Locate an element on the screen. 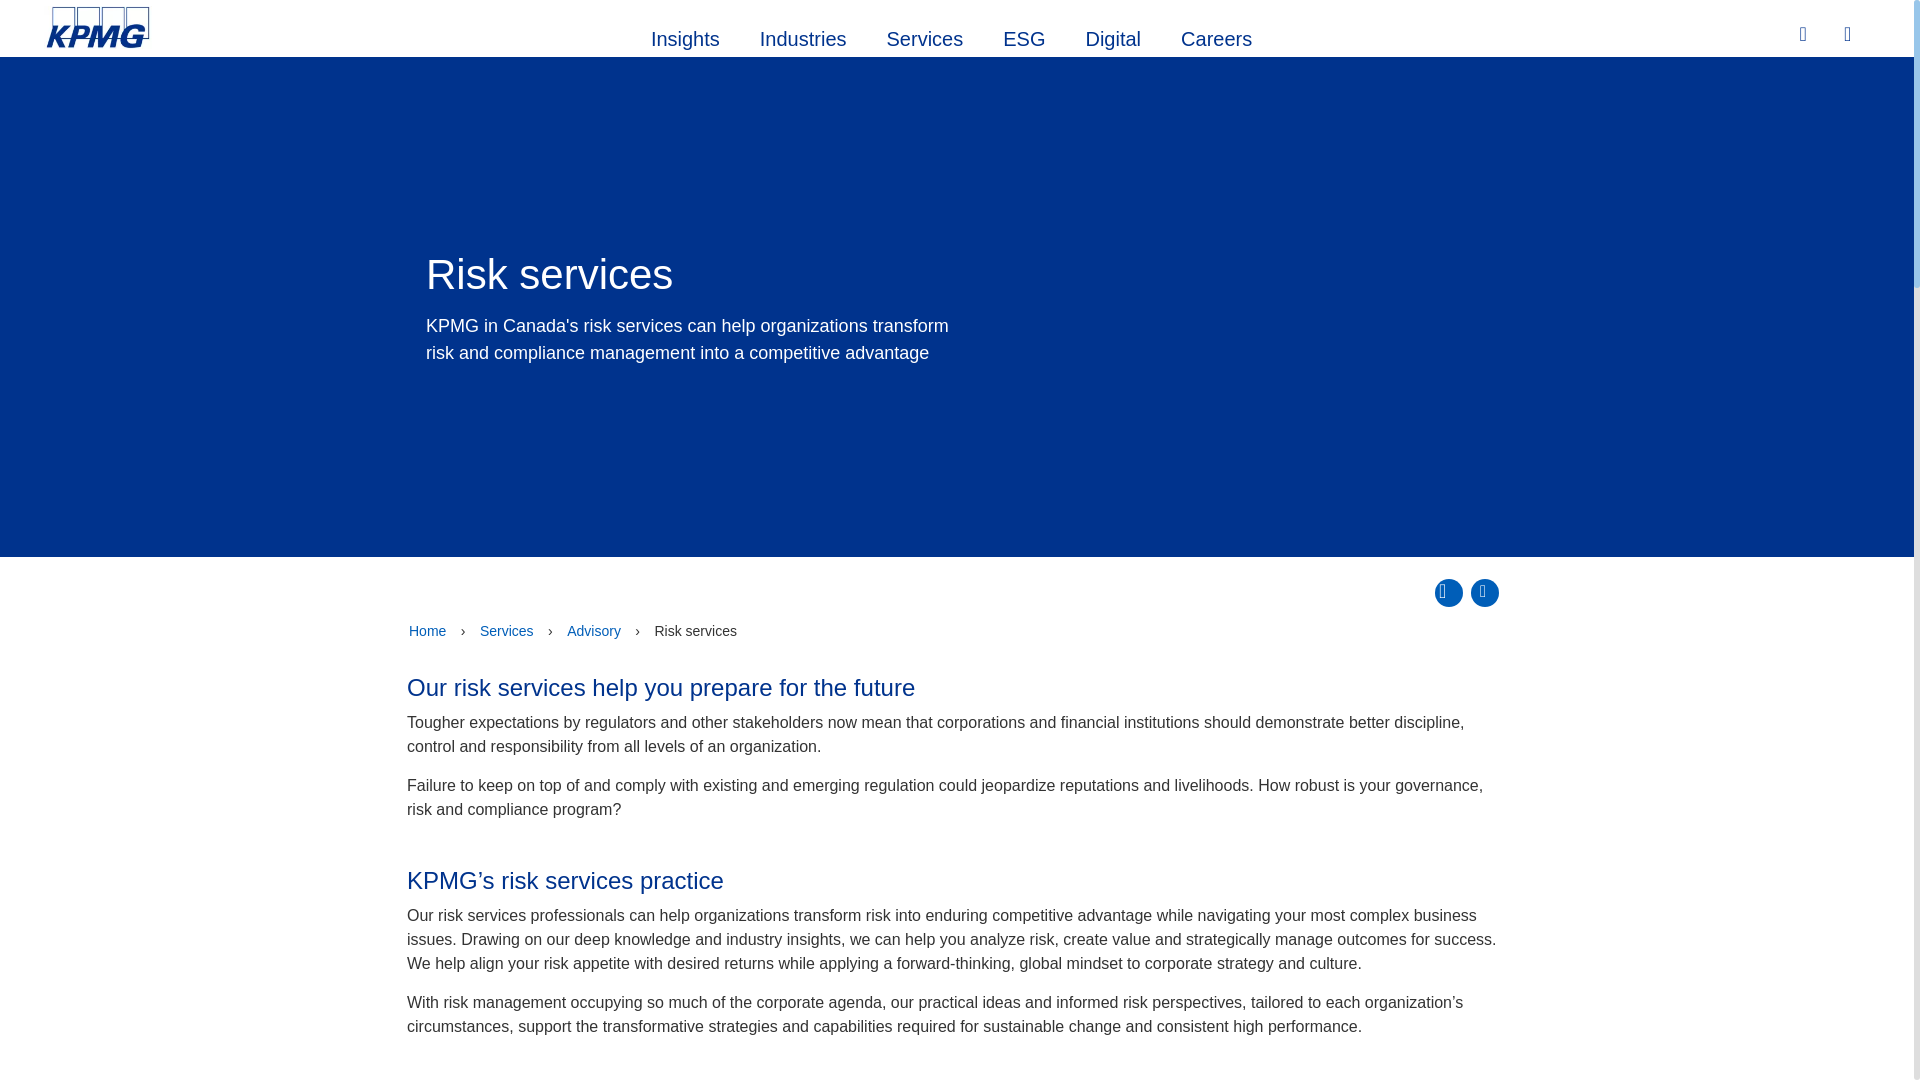 This screenshot has width=1920, height=1080. ESG is located at coordinates (1024, 36).